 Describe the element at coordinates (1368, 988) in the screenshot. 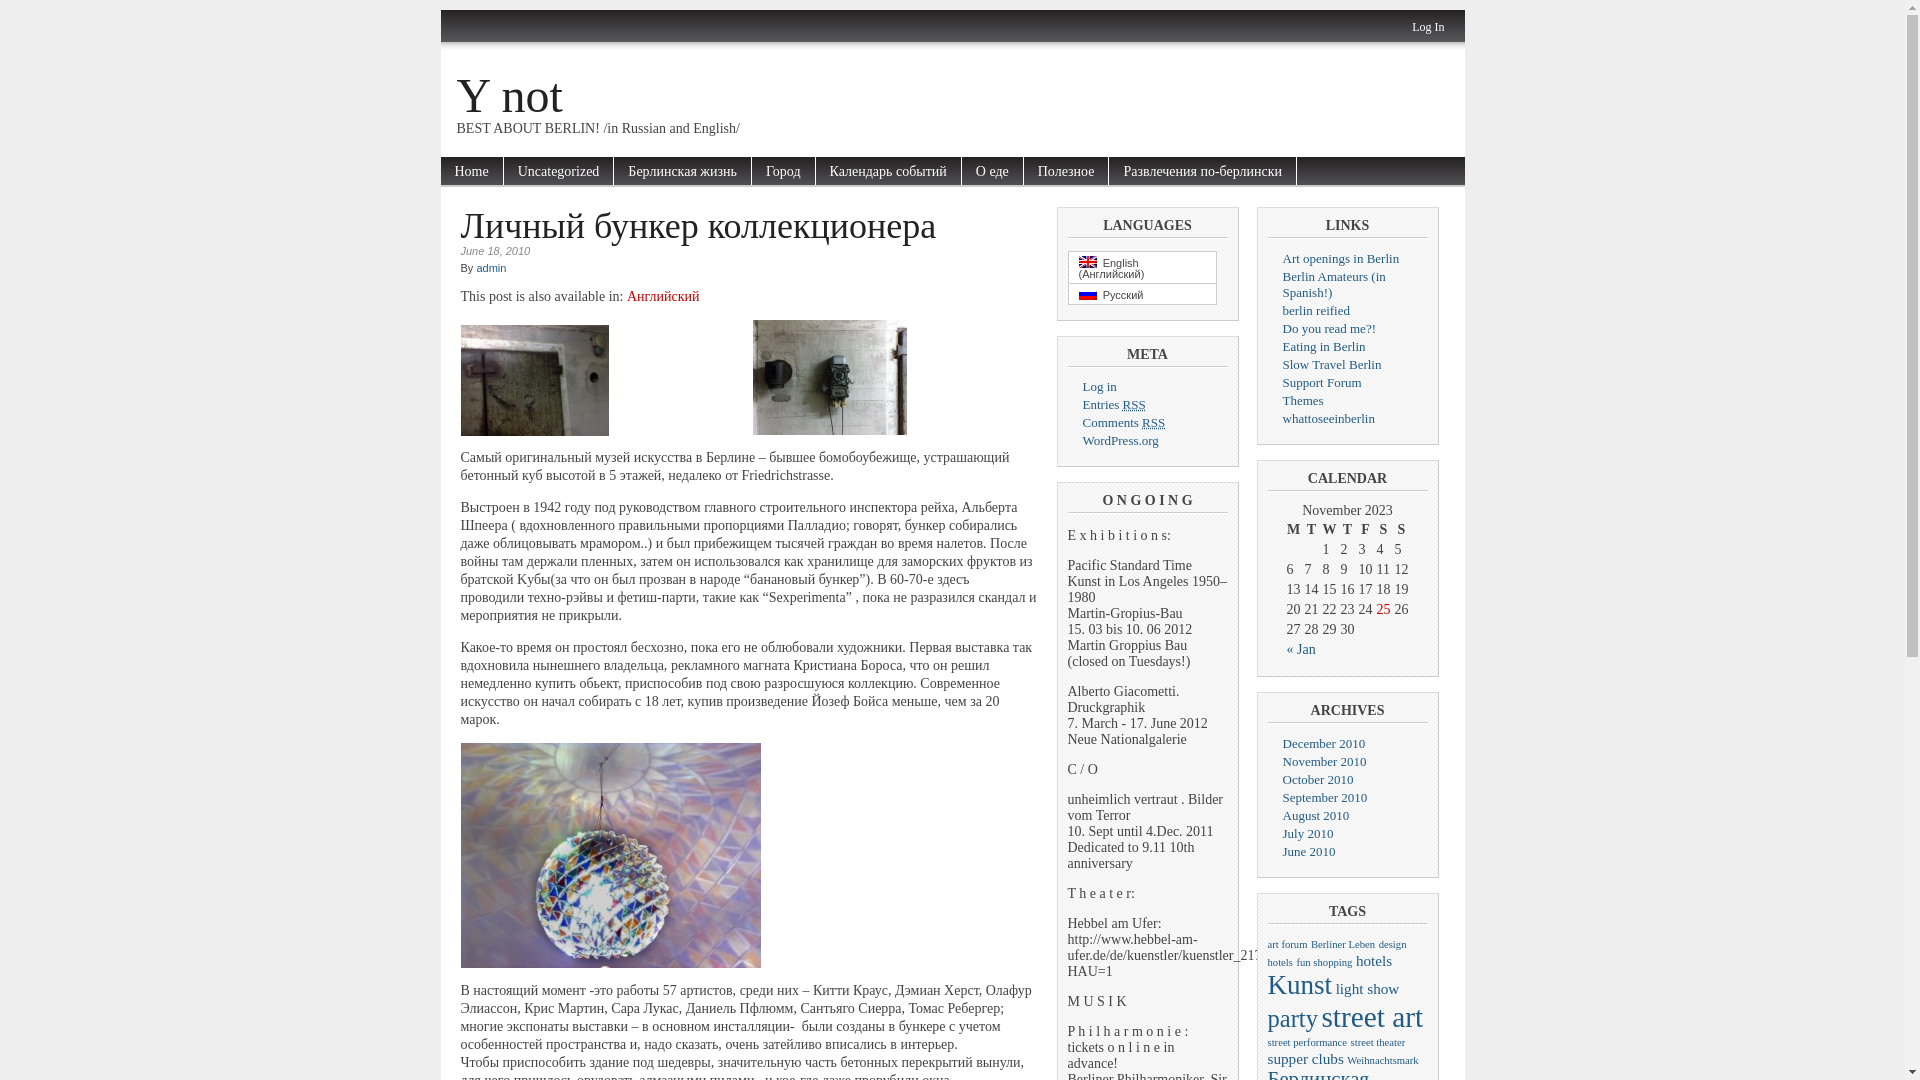

I see `light show` at that location.